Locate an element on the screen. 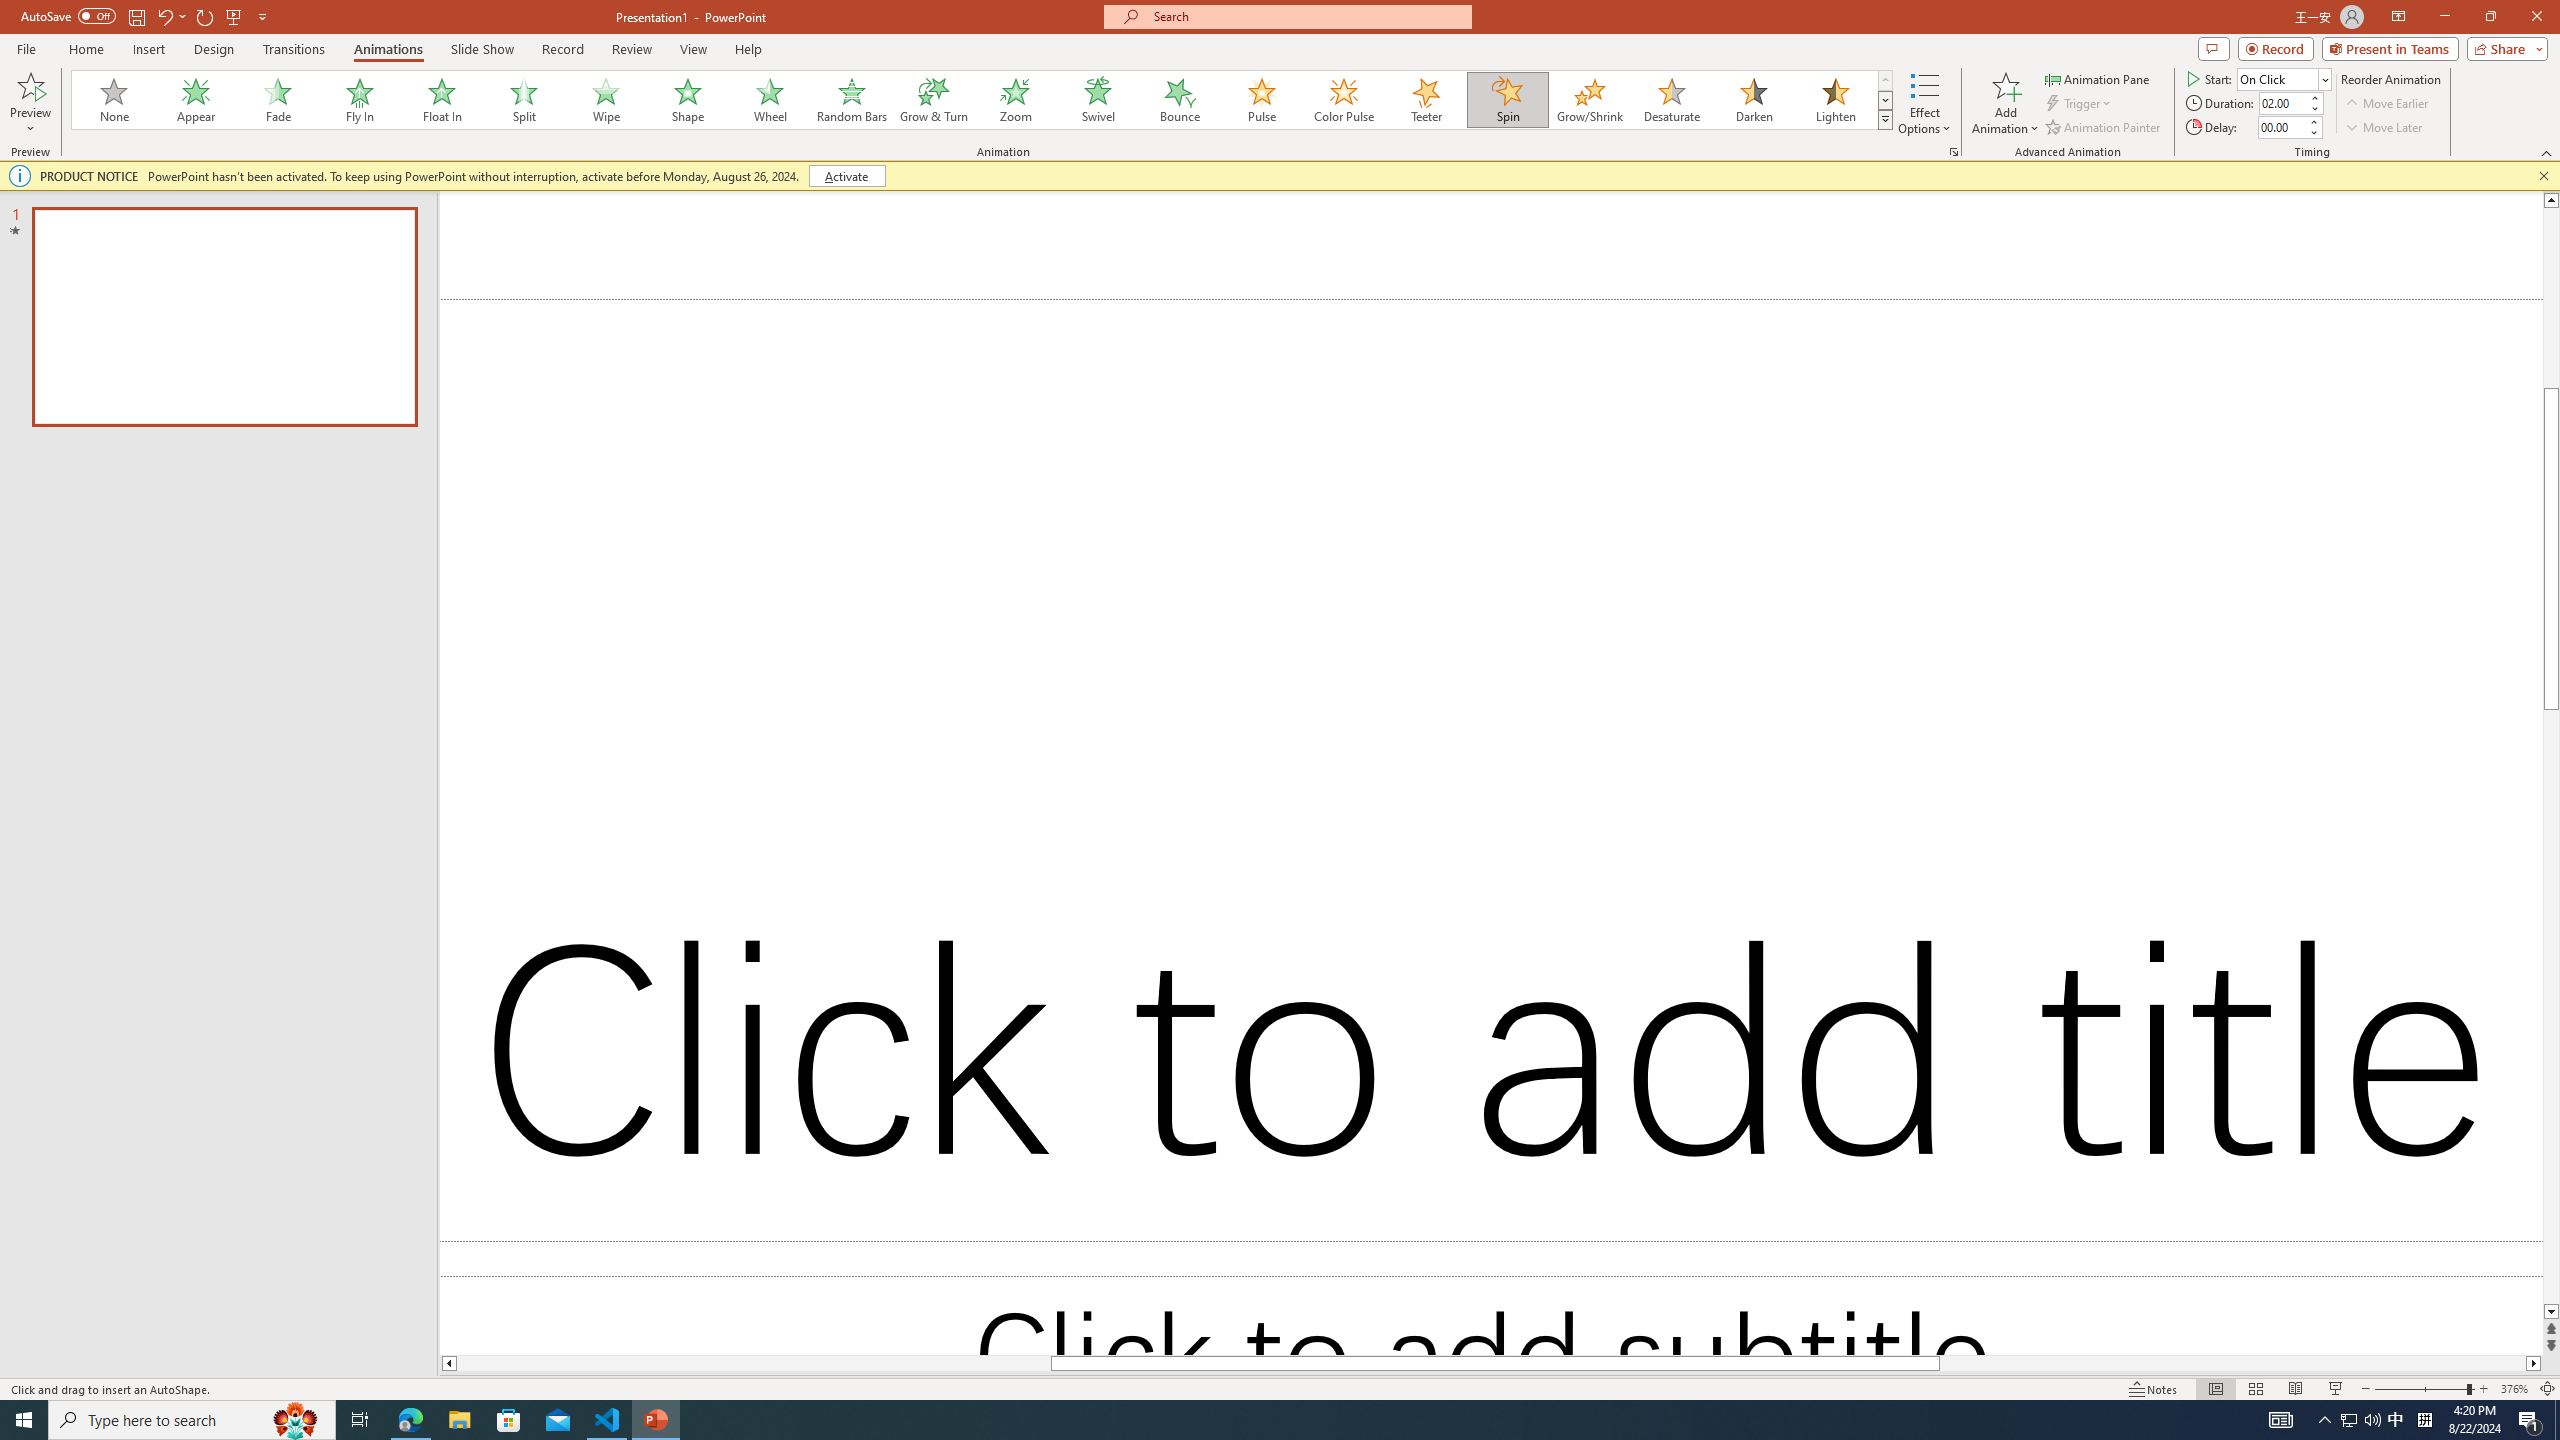  Move Earlier is located at coordinates (2386, 104).